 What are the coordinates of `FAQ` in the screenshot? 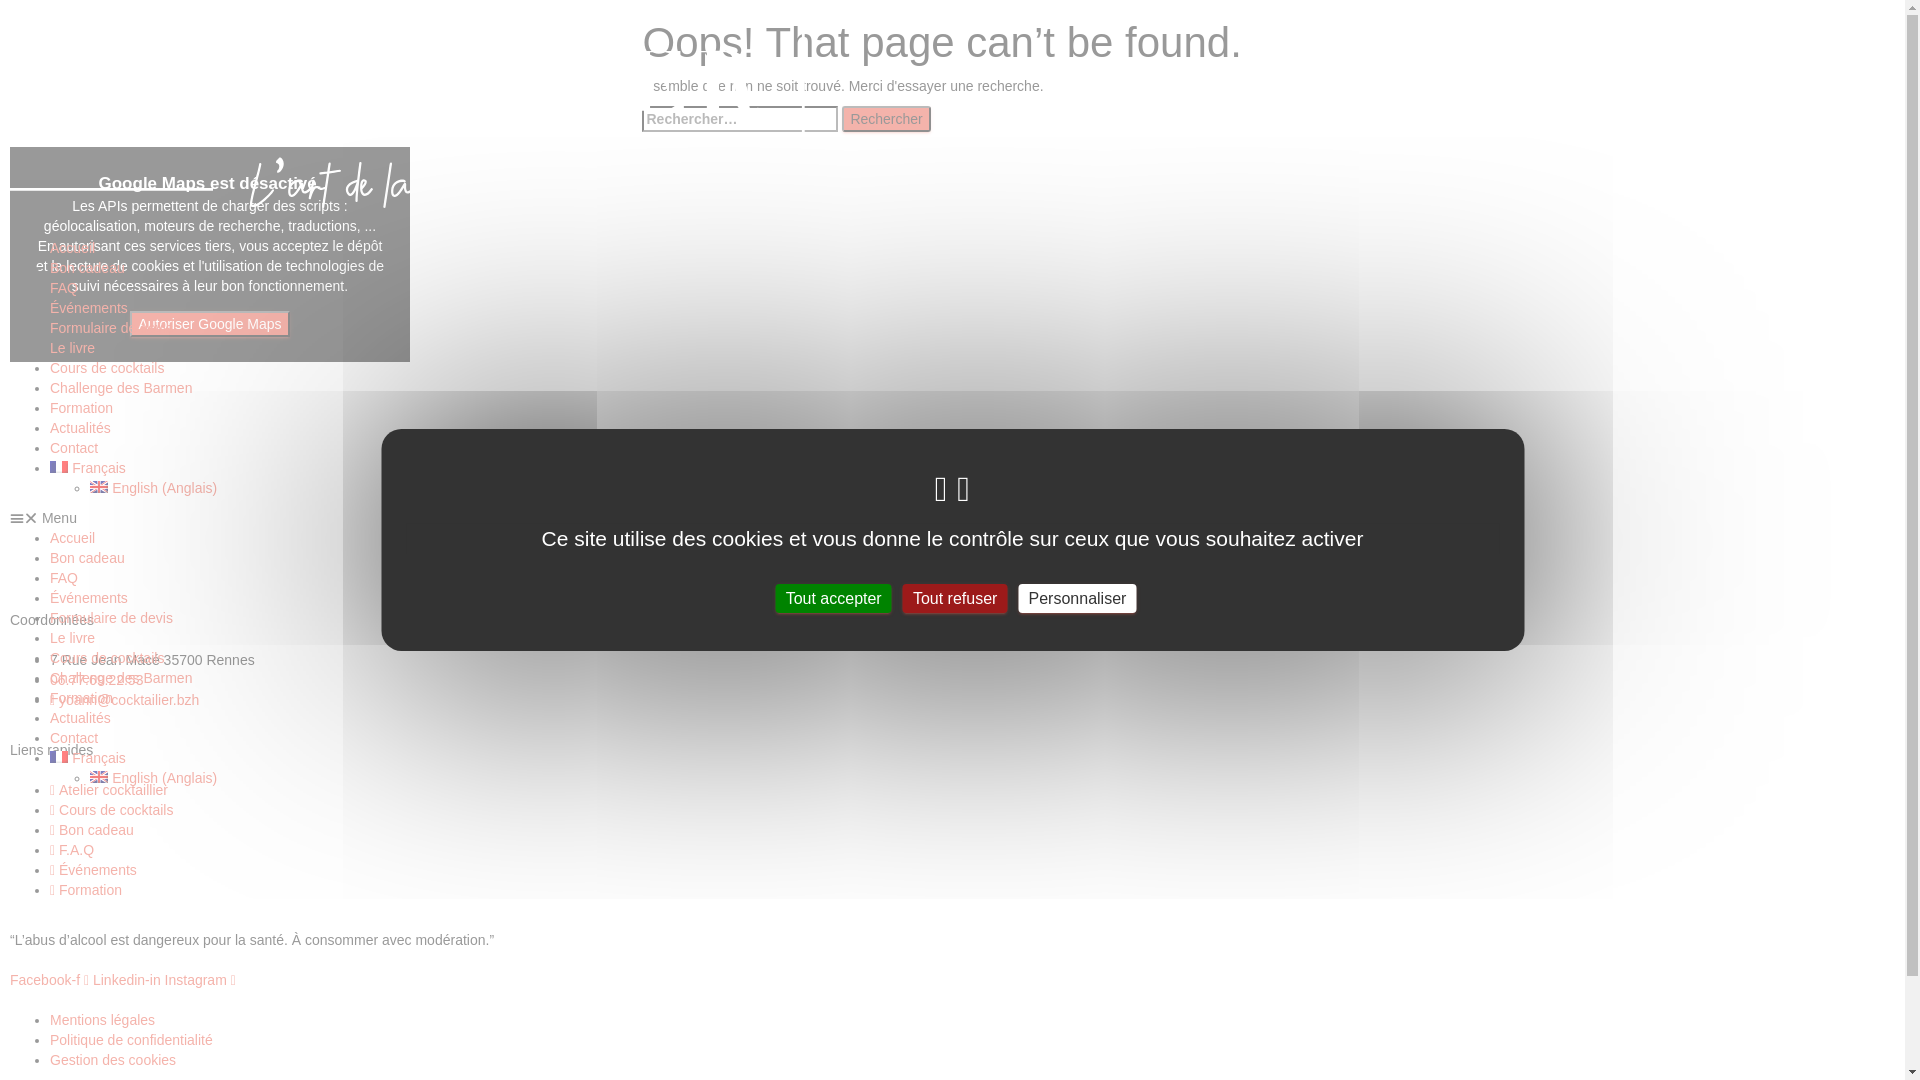 It's located at (64, 288).